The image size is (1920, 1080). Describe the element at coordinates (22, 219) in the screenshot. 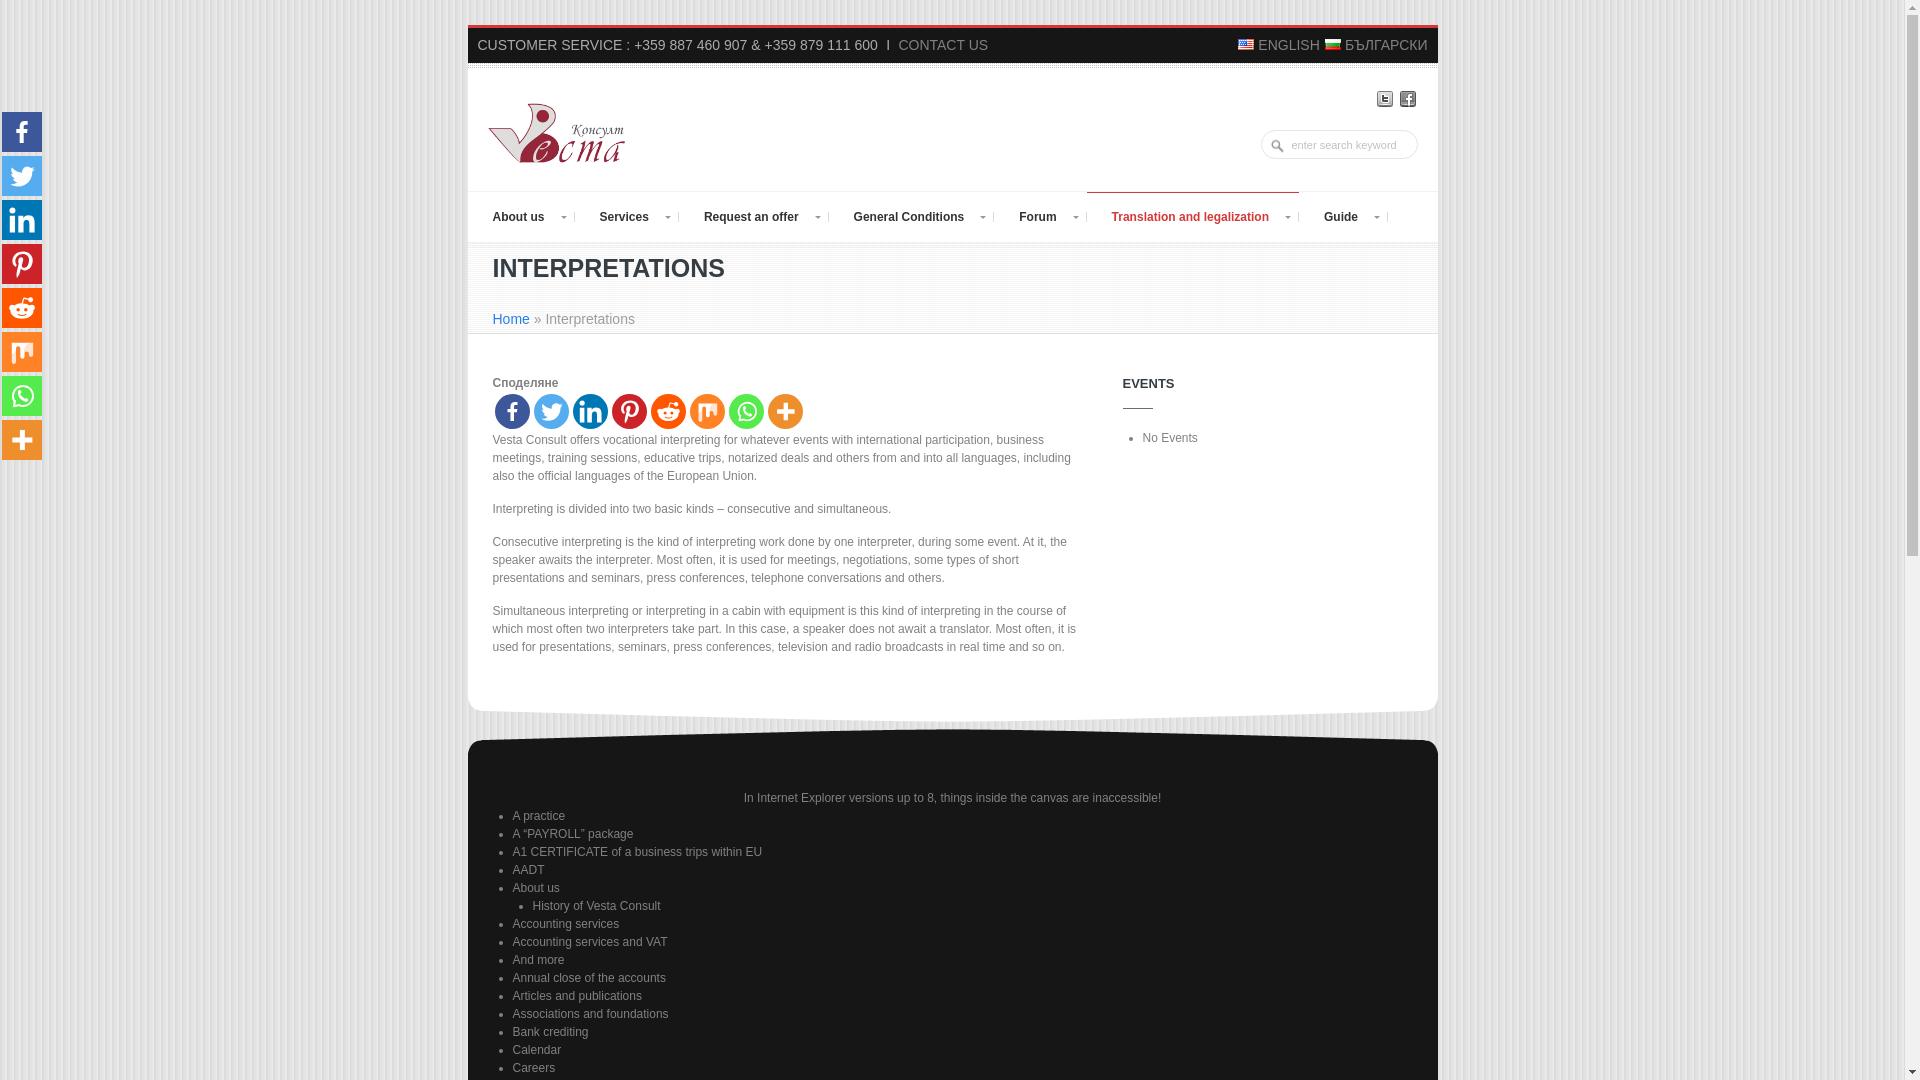

I see `Linkedin` at that location.